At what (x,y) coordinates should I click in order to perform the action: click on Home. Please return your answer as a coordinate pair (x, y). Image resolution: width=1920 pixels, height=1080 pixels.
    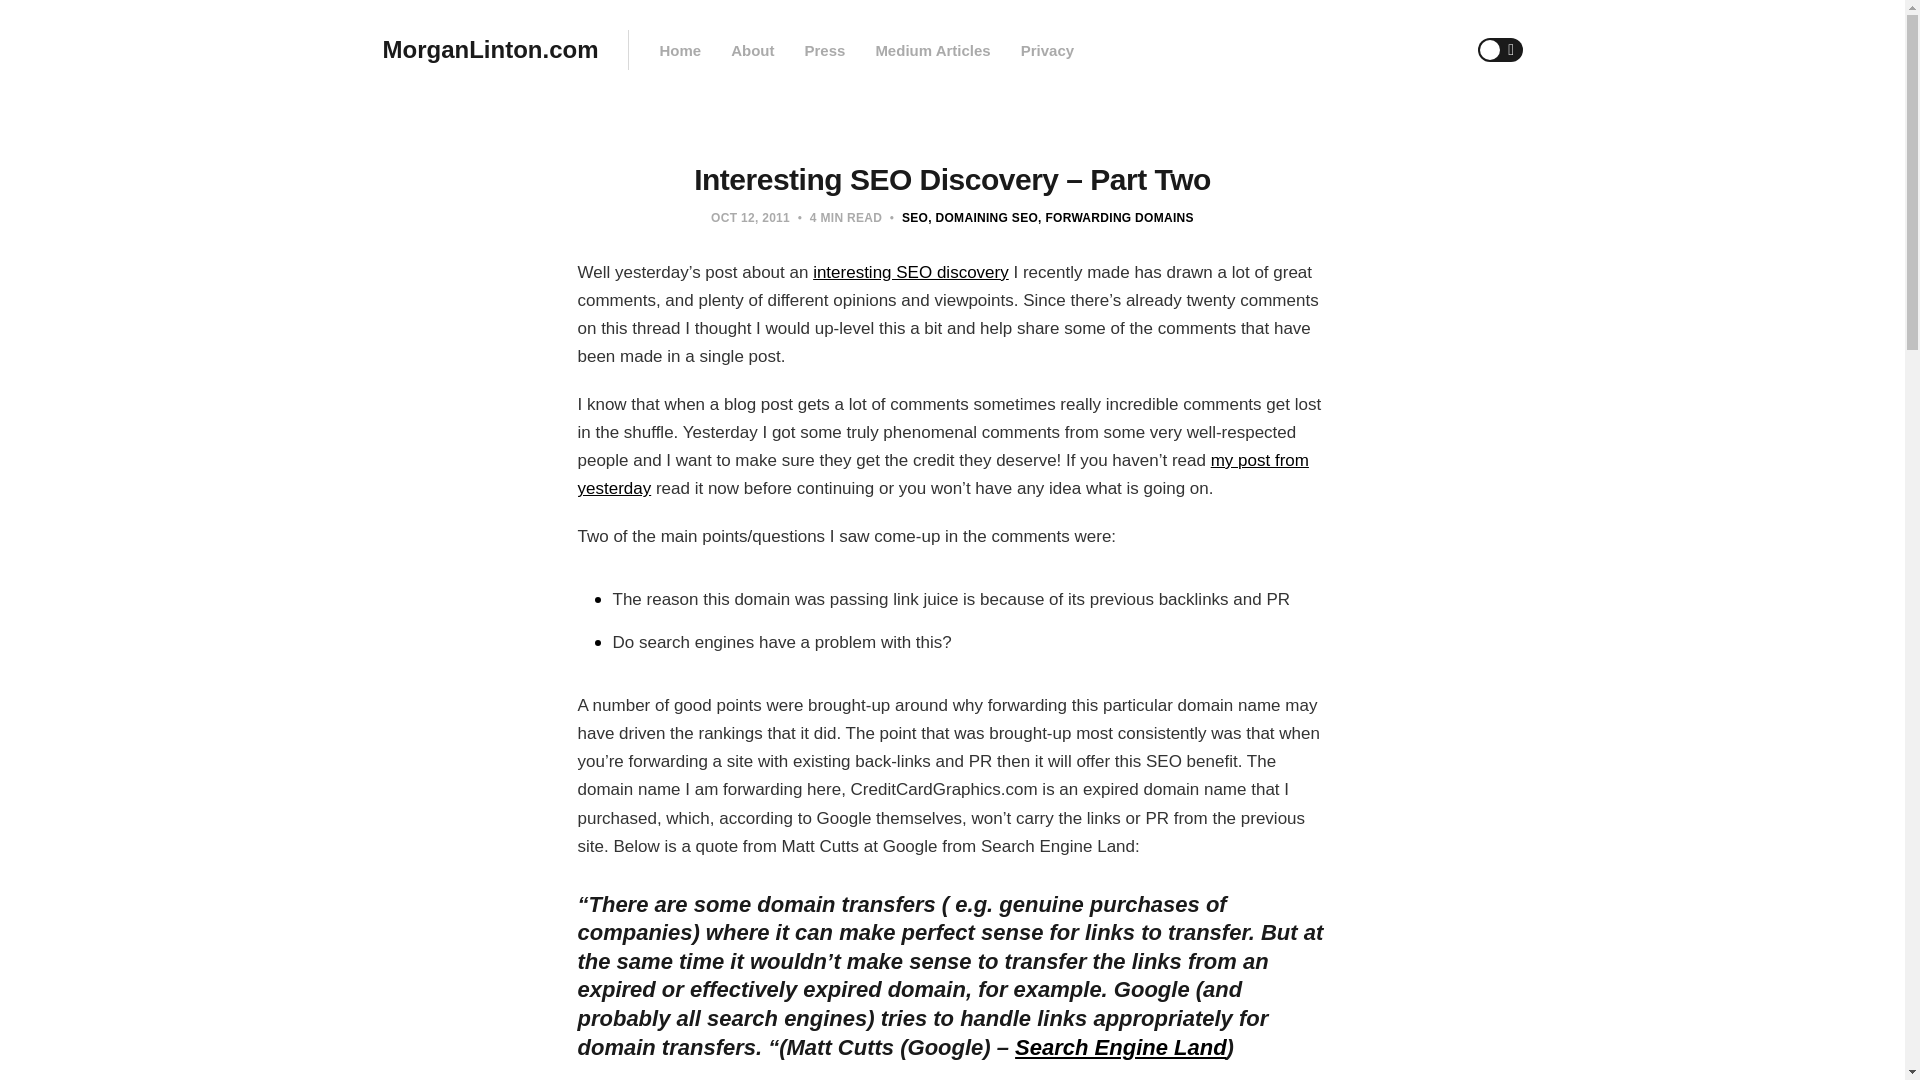
    Looking at the image, I should click on (679, 50).